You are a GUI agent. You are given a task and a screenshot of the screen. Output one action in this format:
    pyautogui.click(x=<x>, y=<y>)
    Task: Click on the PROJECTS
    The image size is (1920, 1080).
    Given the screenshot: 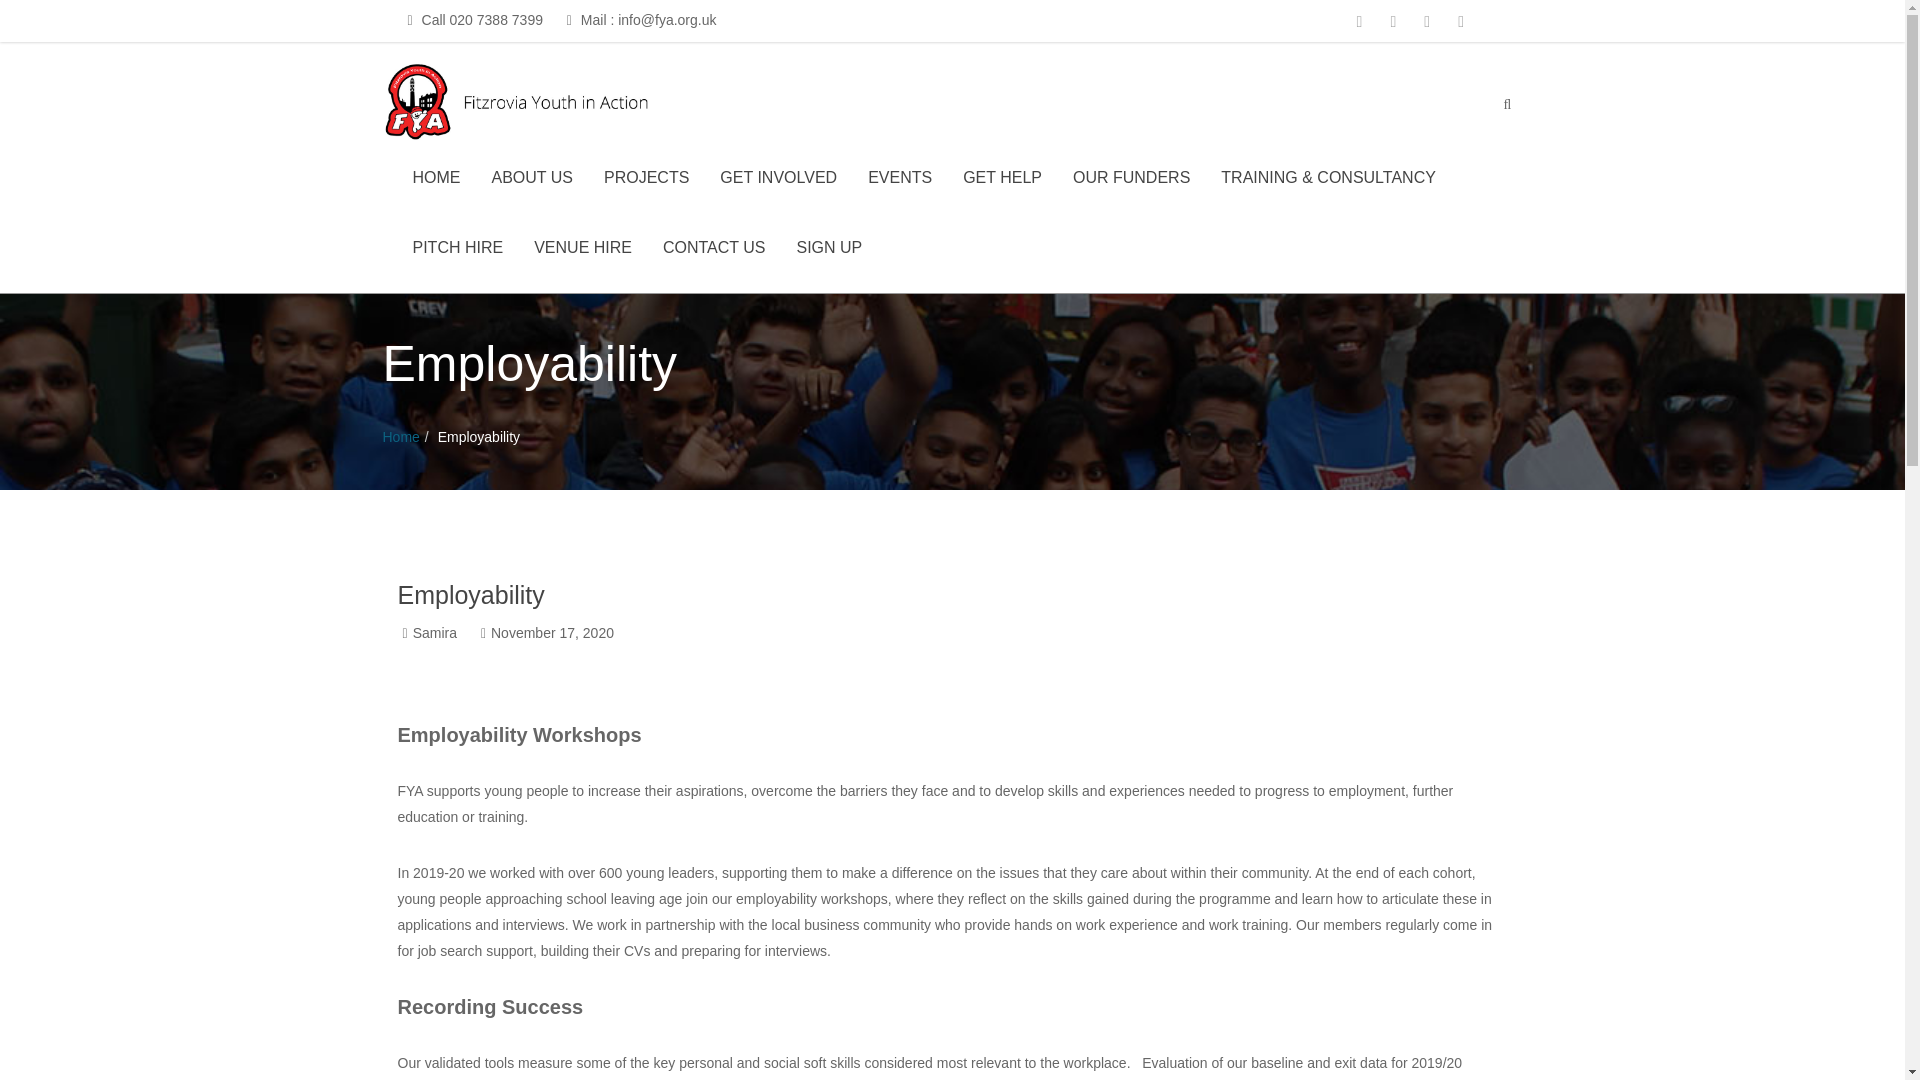 What is the action you would take?
    pyautogui.click(x=646, y=188)
    